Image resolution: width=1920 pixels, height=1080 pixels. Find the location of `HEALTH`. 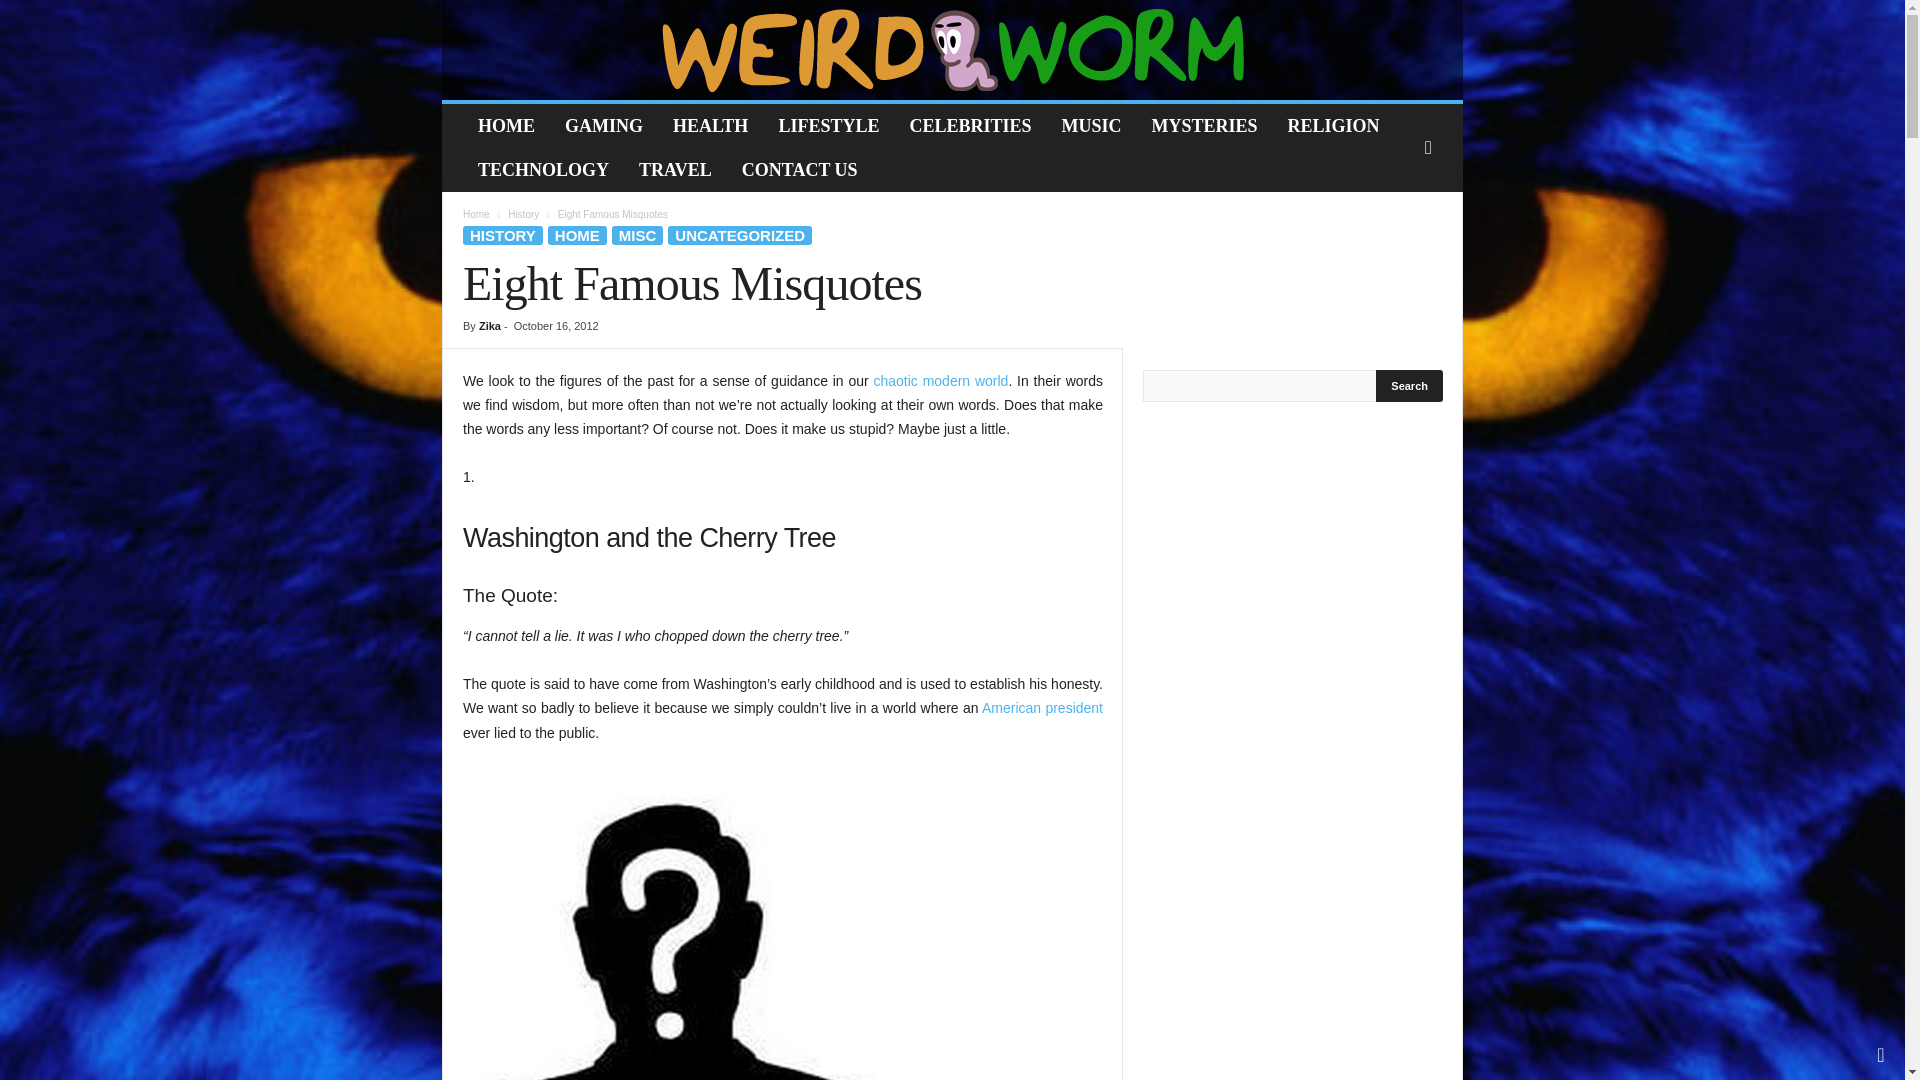

HEALTH is located at coordinates (710, 125).